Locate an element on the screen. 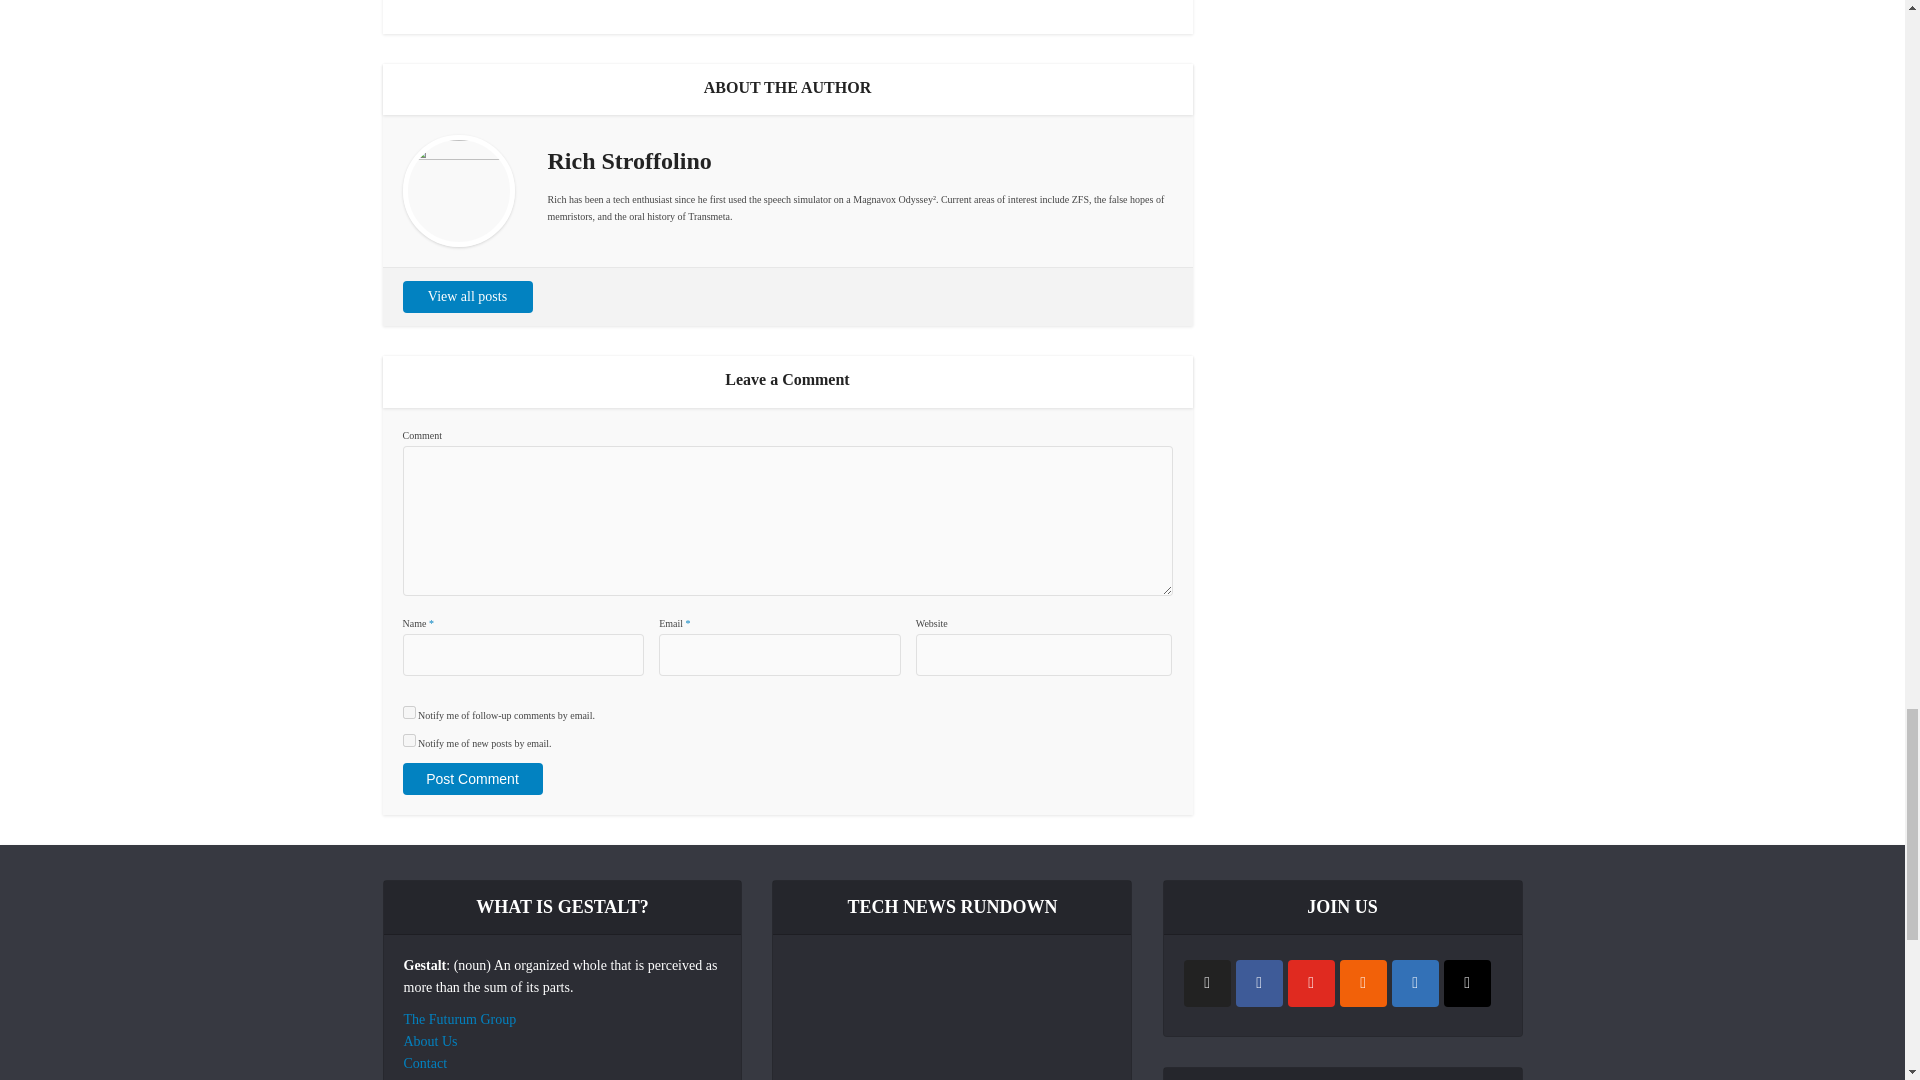  subscribe is located at coordinates (408, 712).